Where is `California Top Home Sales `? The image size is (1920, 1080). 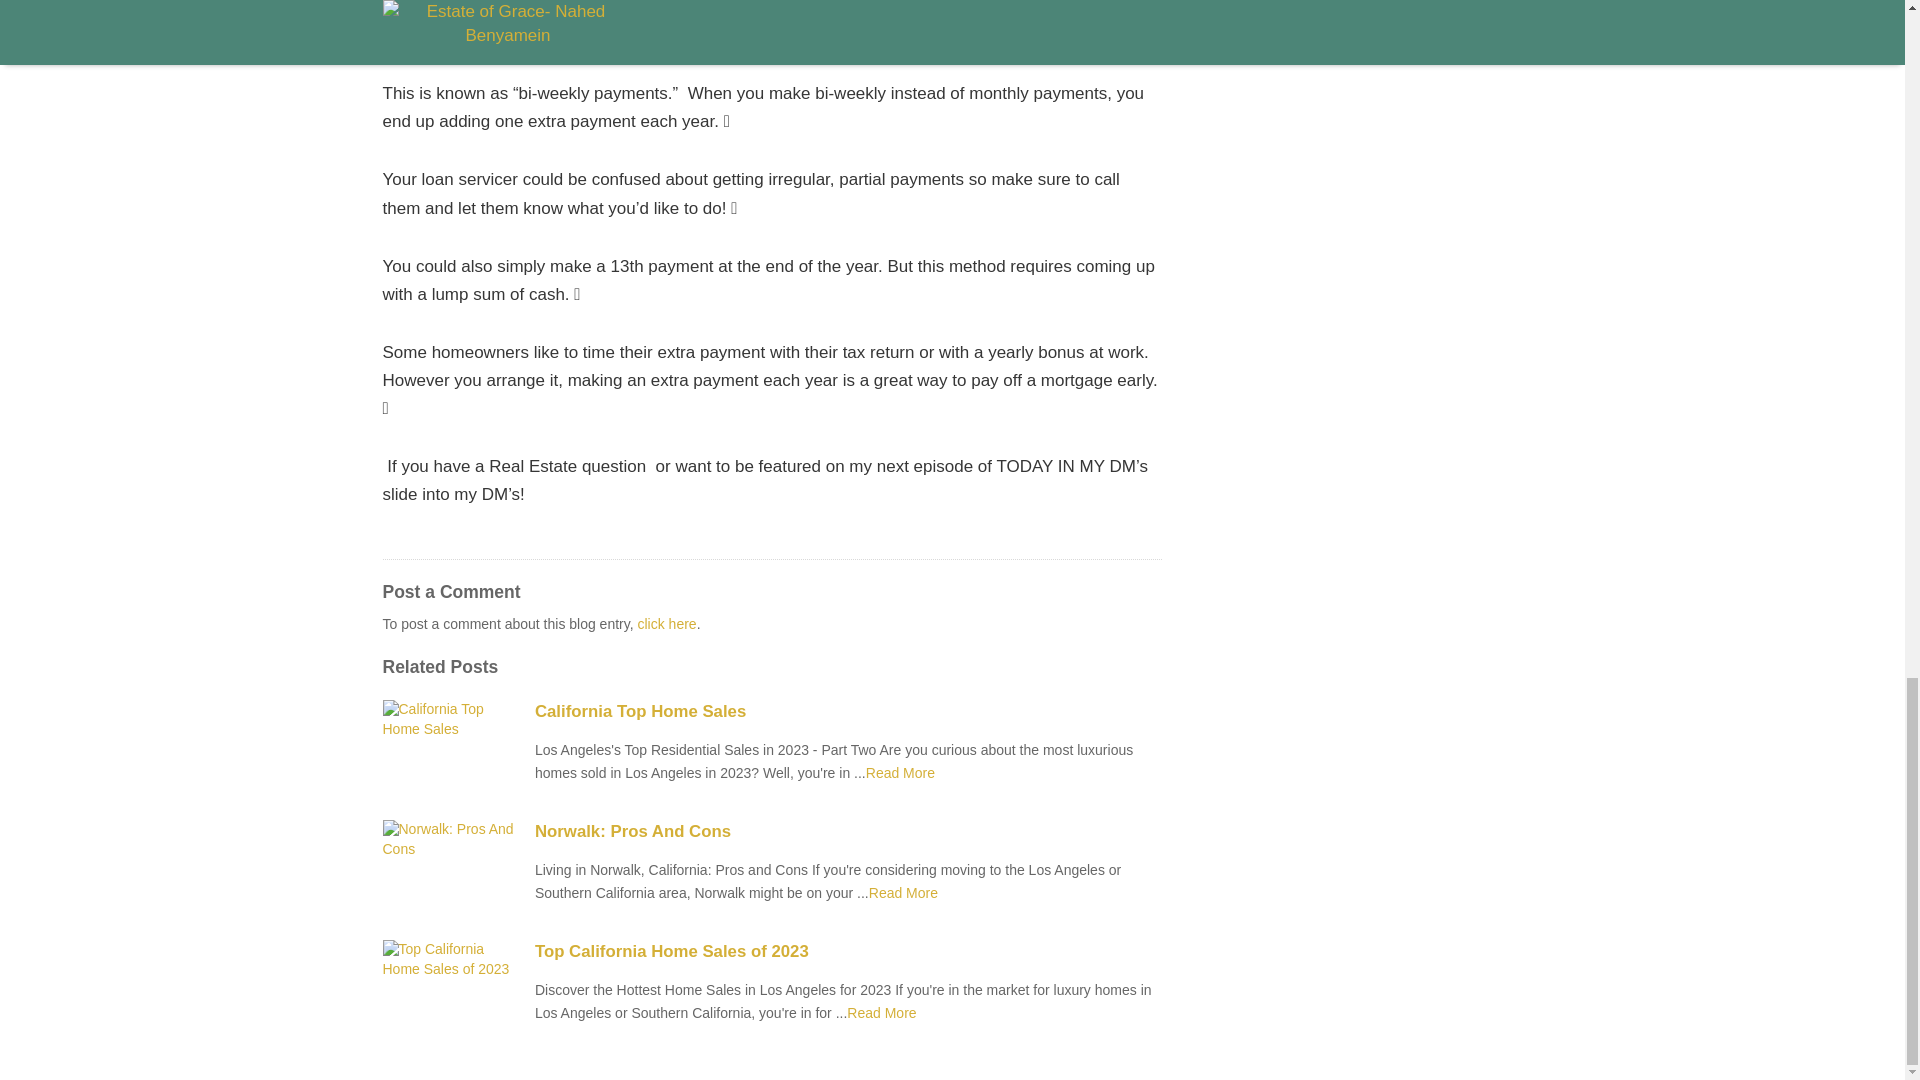
California Top Home Sales  is located at coordinates (848, 711).